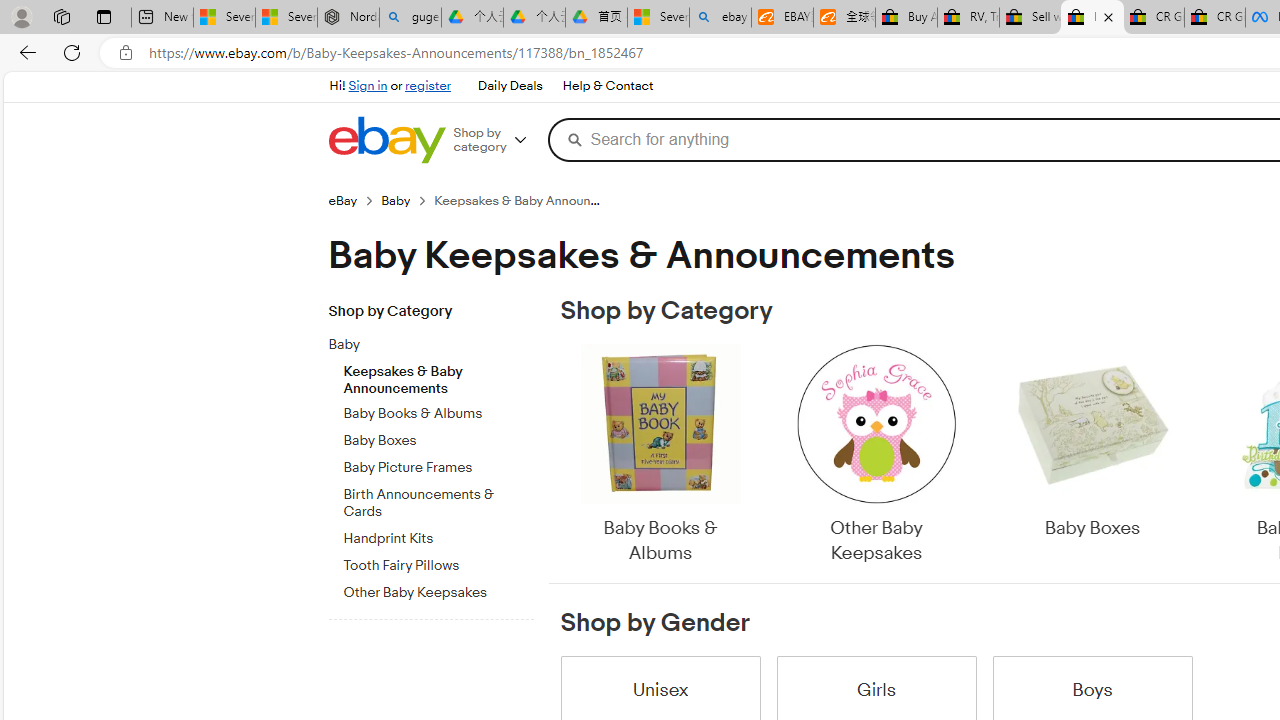 The image size is (1280, 720). What do you see at coordinates (438, 375) in the screenshot?
I see `Keepsakes & Baby Announcements` at bounding box center [438, 375].